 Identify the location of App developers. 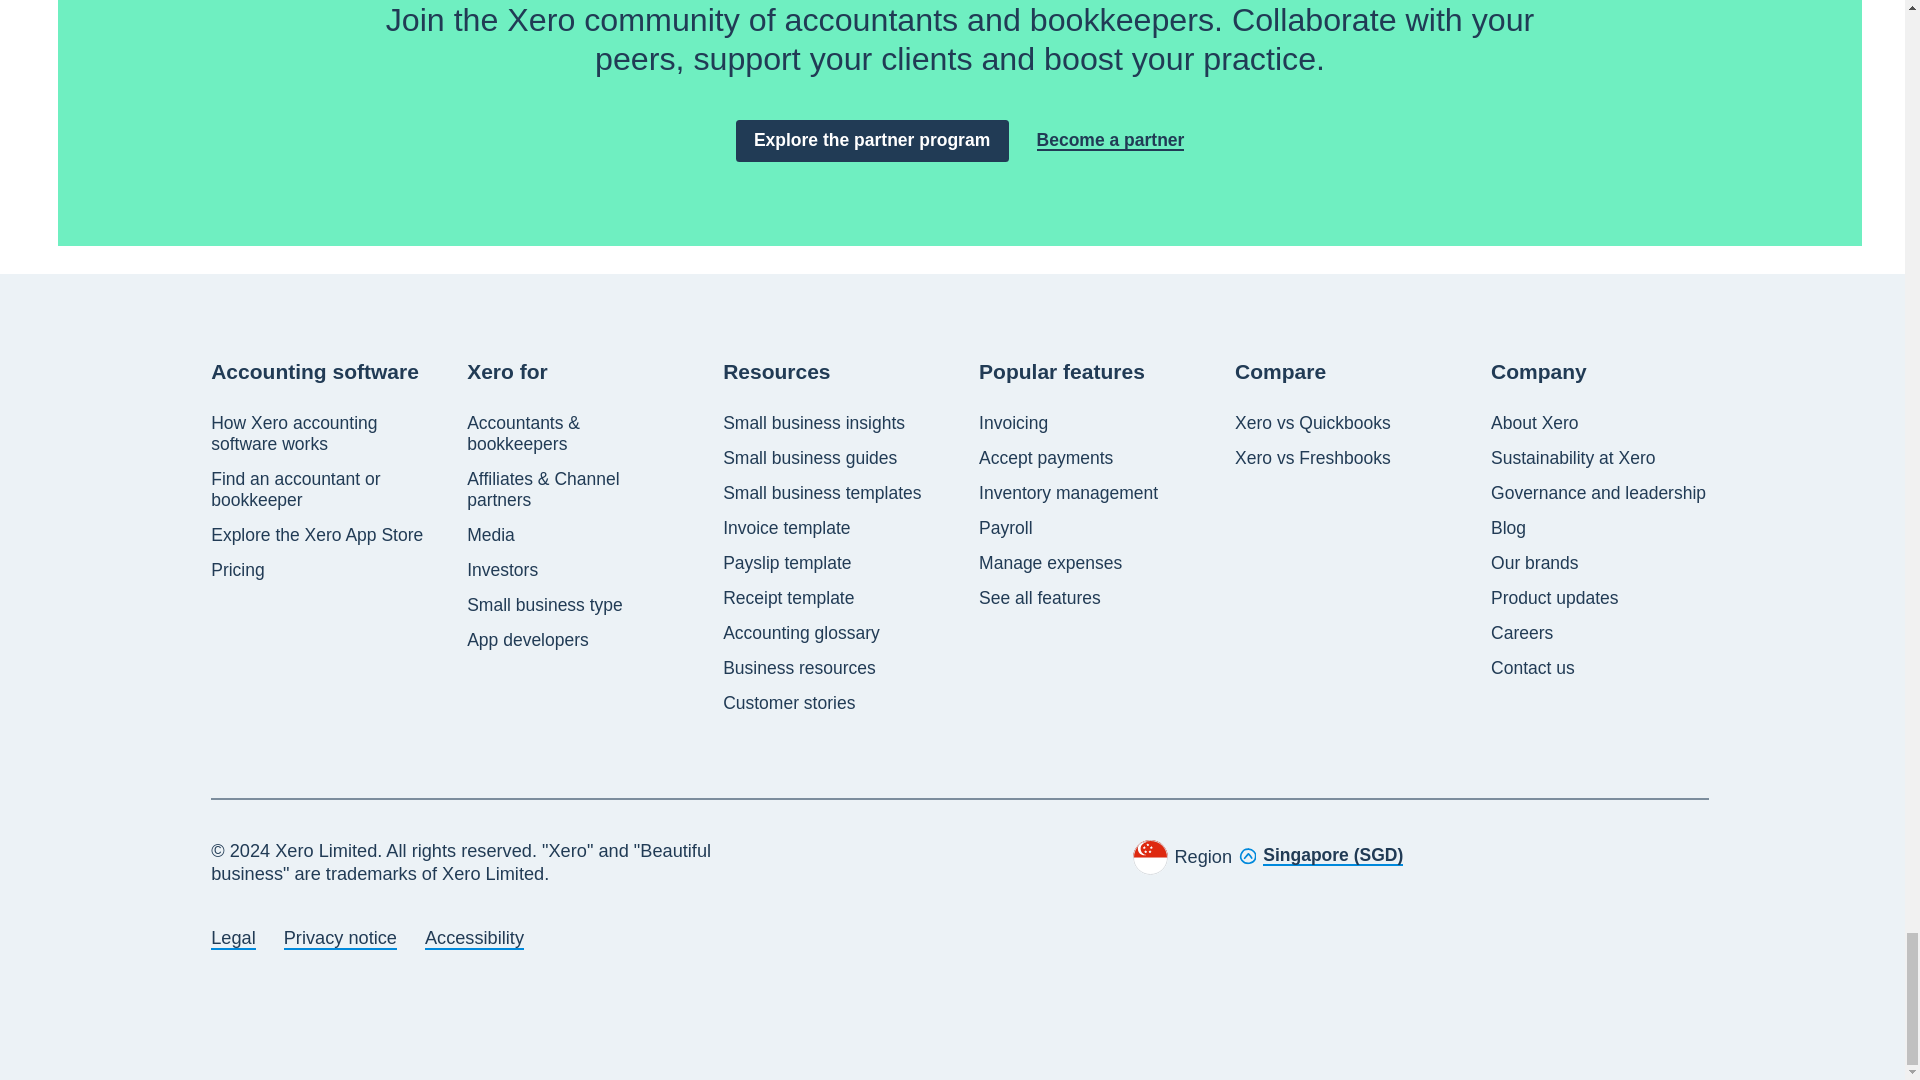
(528, 640).